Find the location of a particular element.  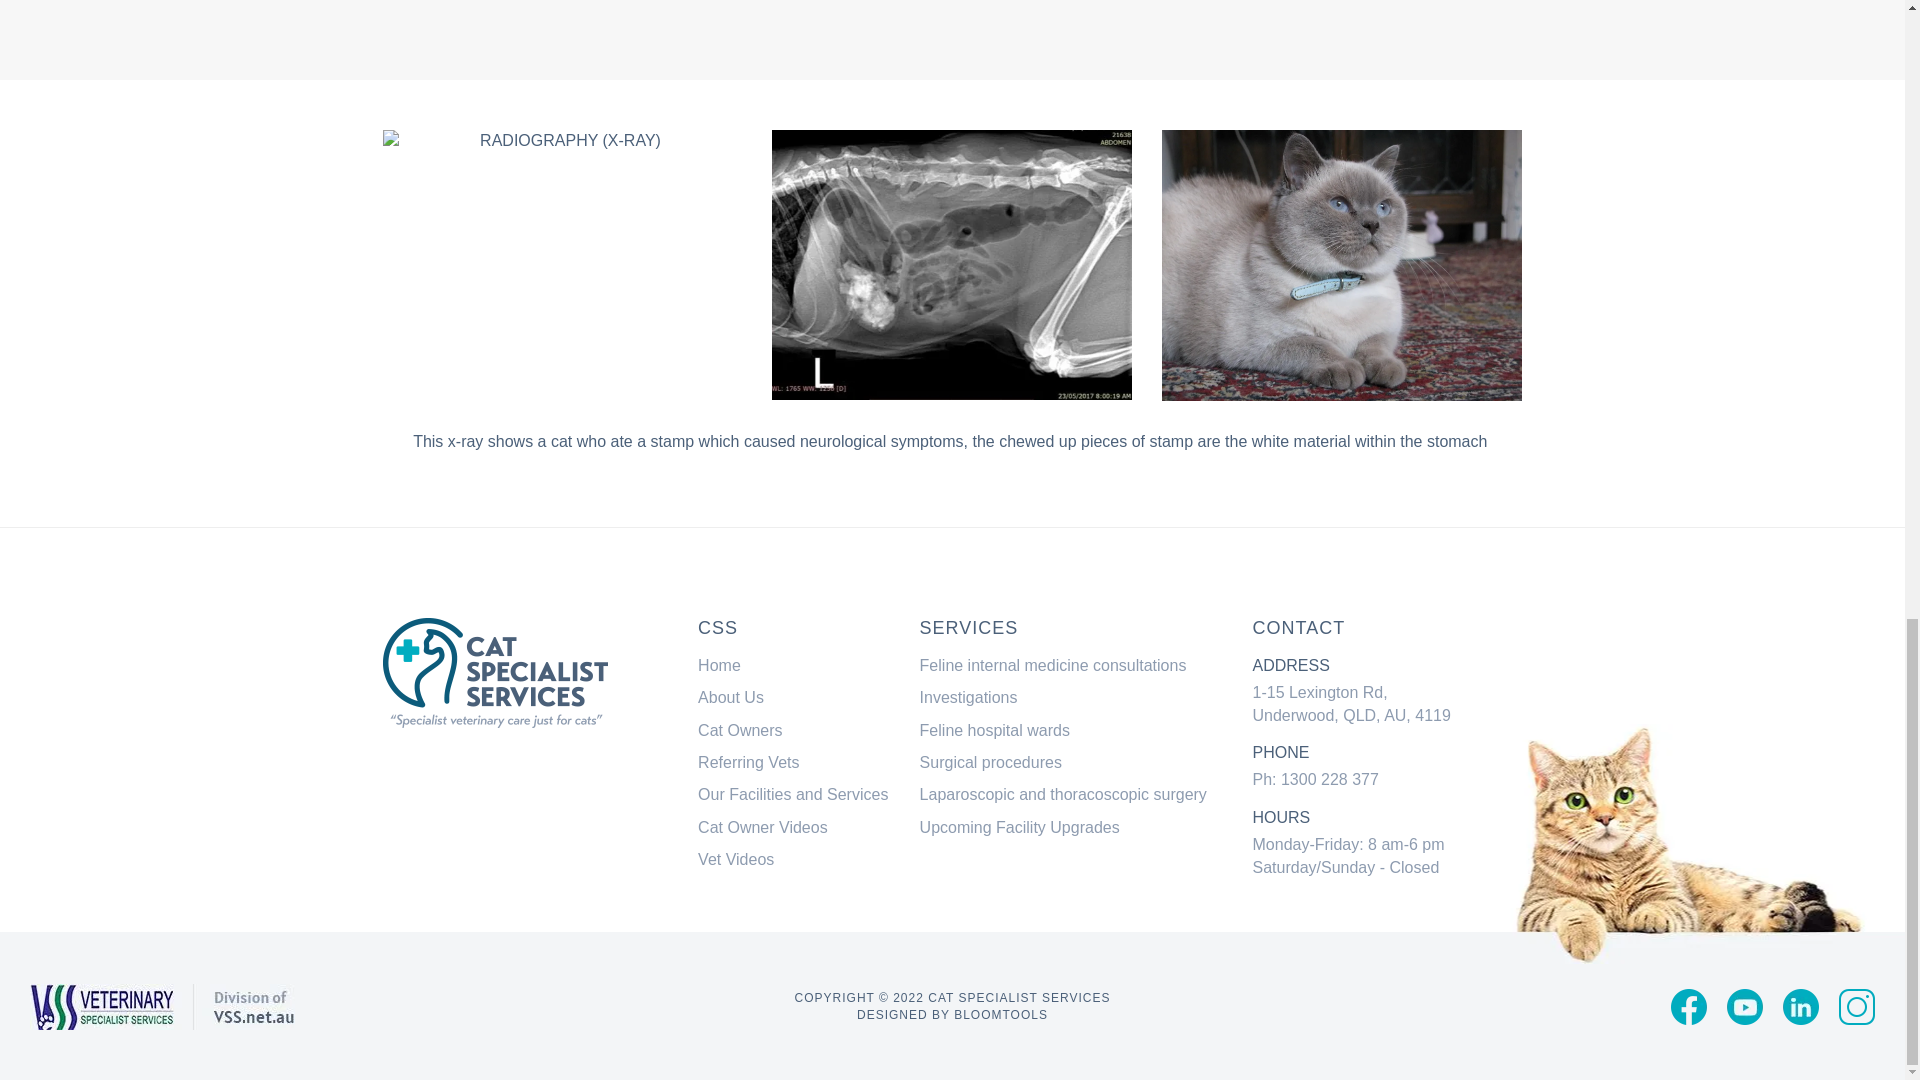

About Us is located at coordinates (731, 698).